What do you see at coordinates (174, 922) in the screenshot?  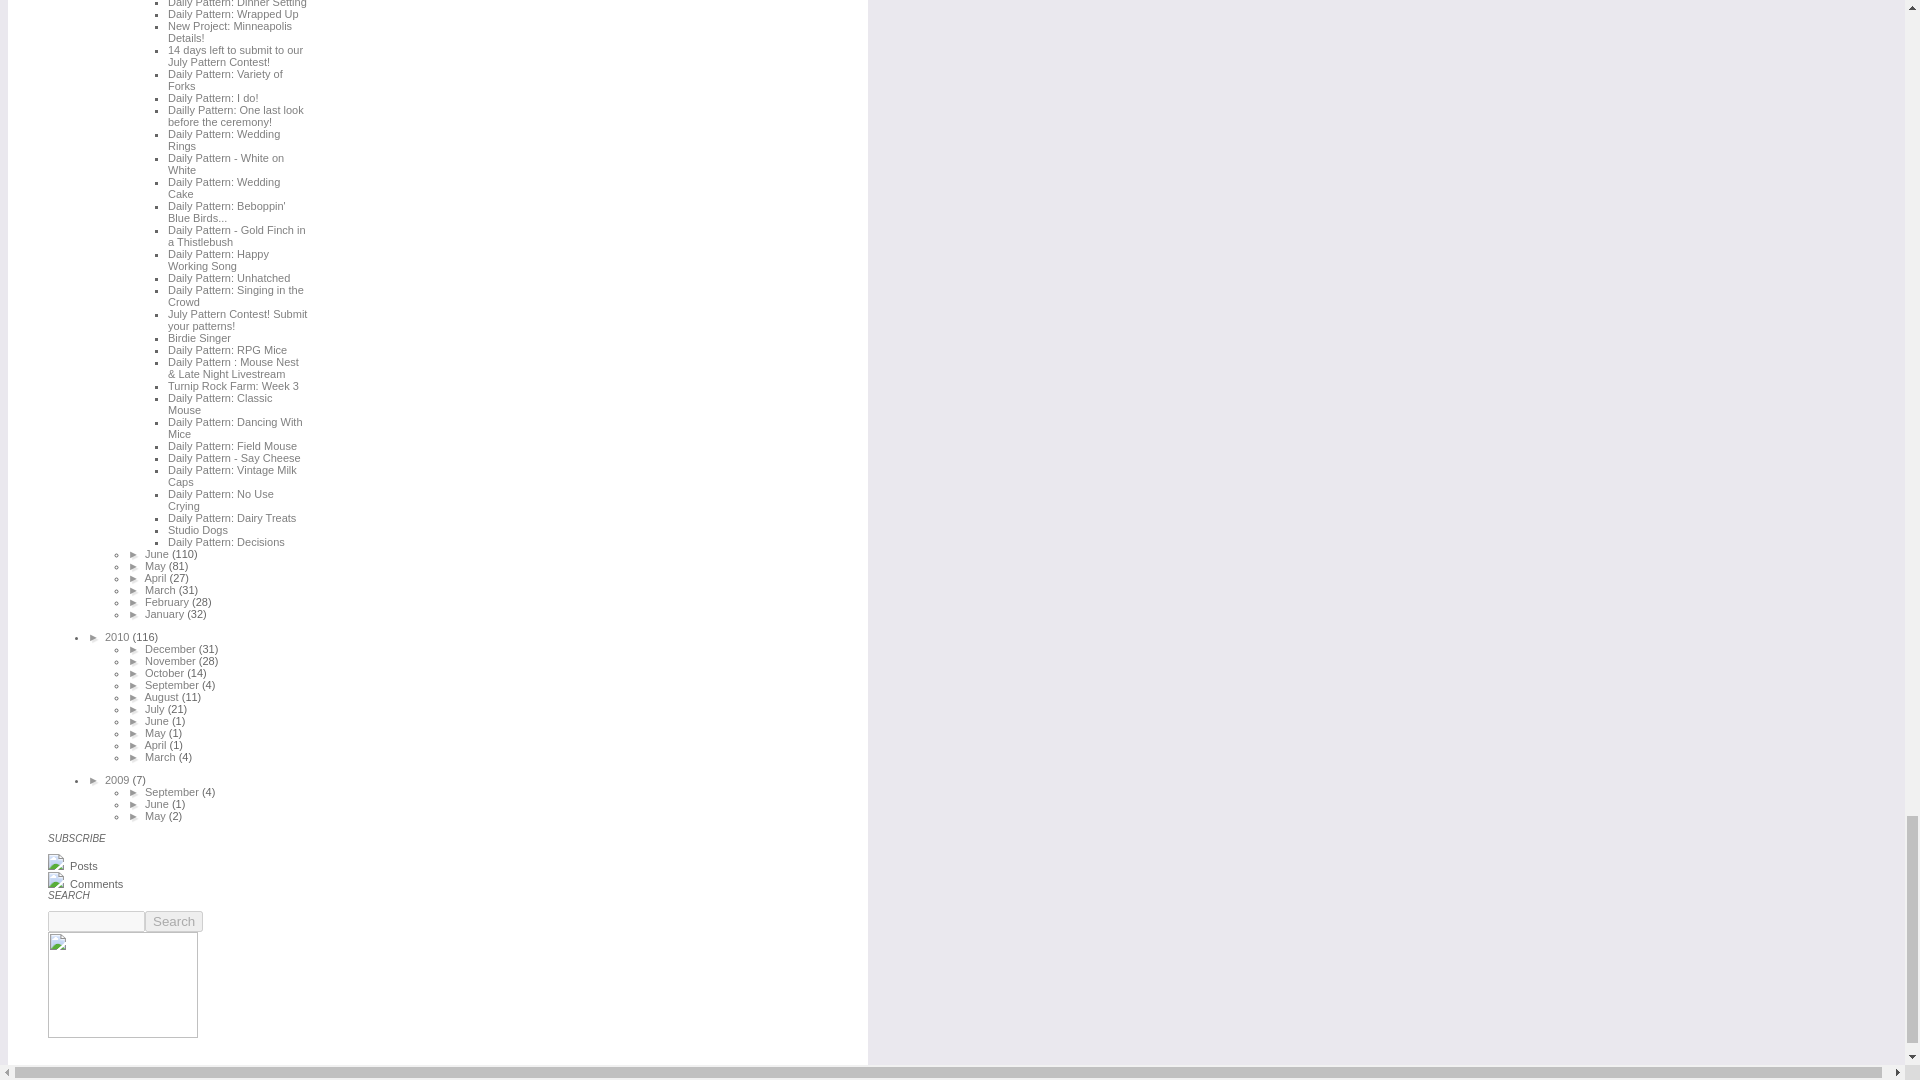 I see `search` at bounding box center [174, 922].